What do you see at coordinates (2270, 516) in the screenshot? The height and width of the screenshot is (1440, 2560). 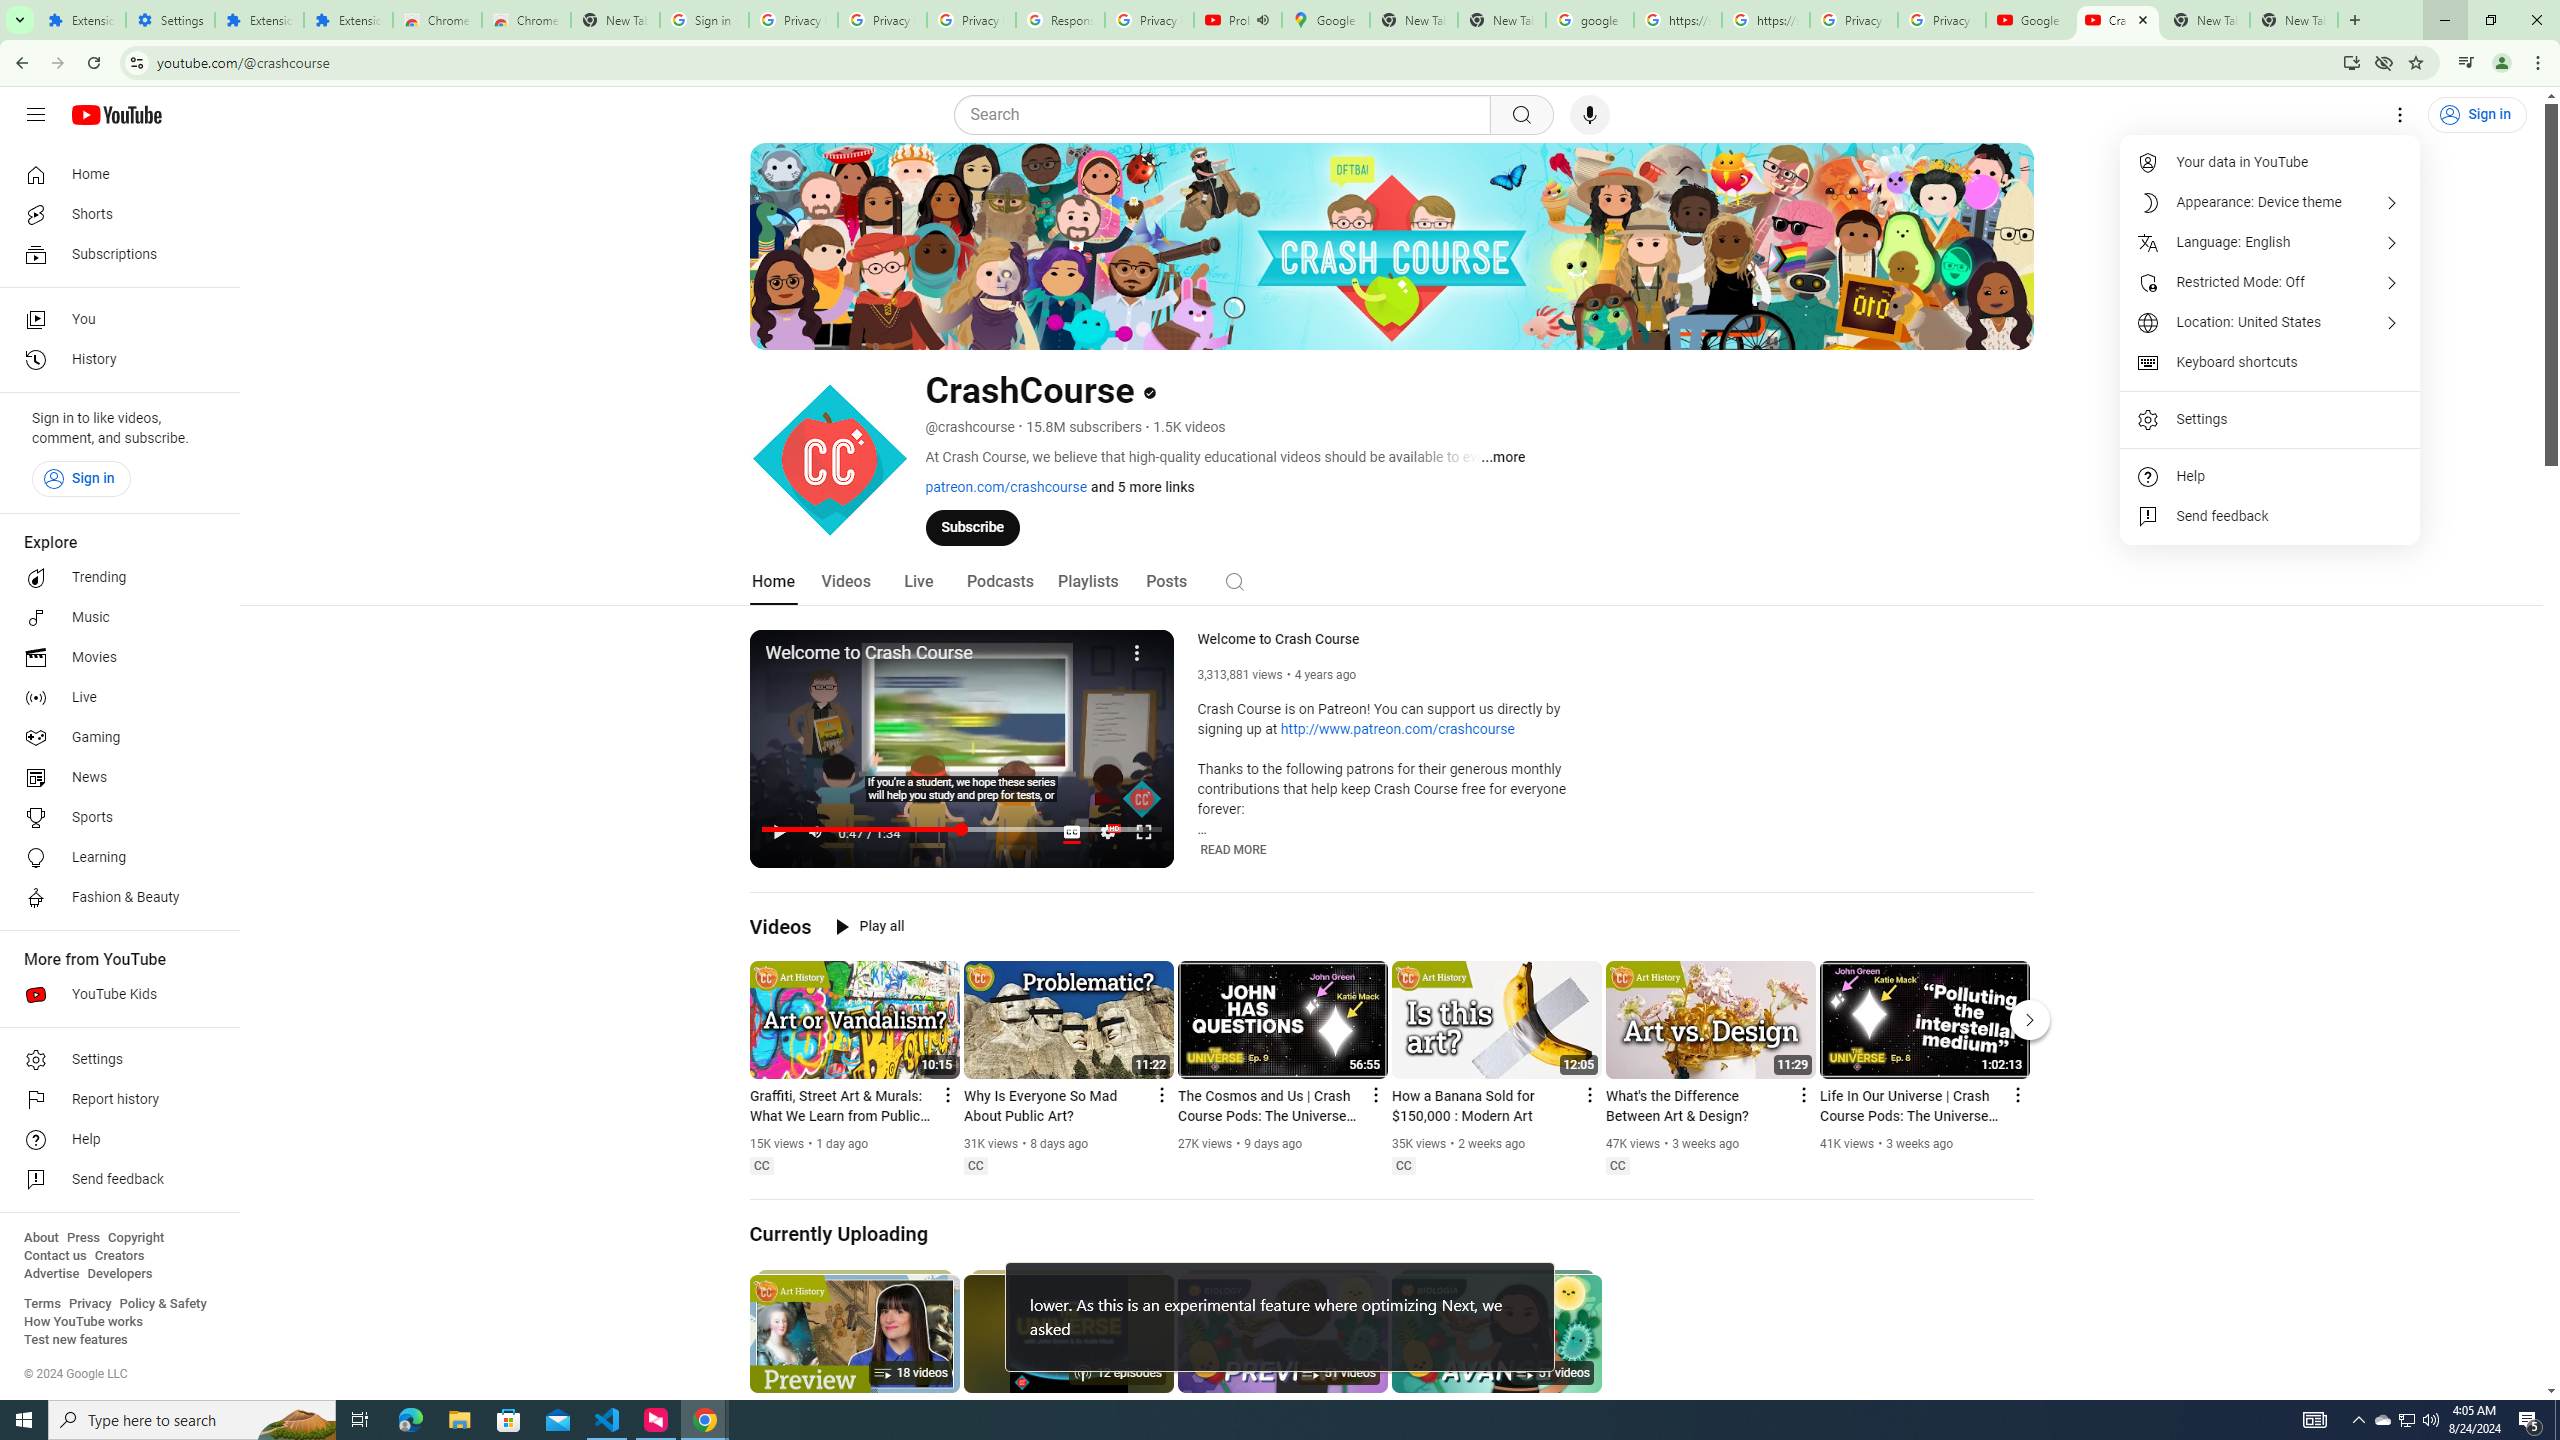 I see `Send feedback` at bounding box center [2270, 516].